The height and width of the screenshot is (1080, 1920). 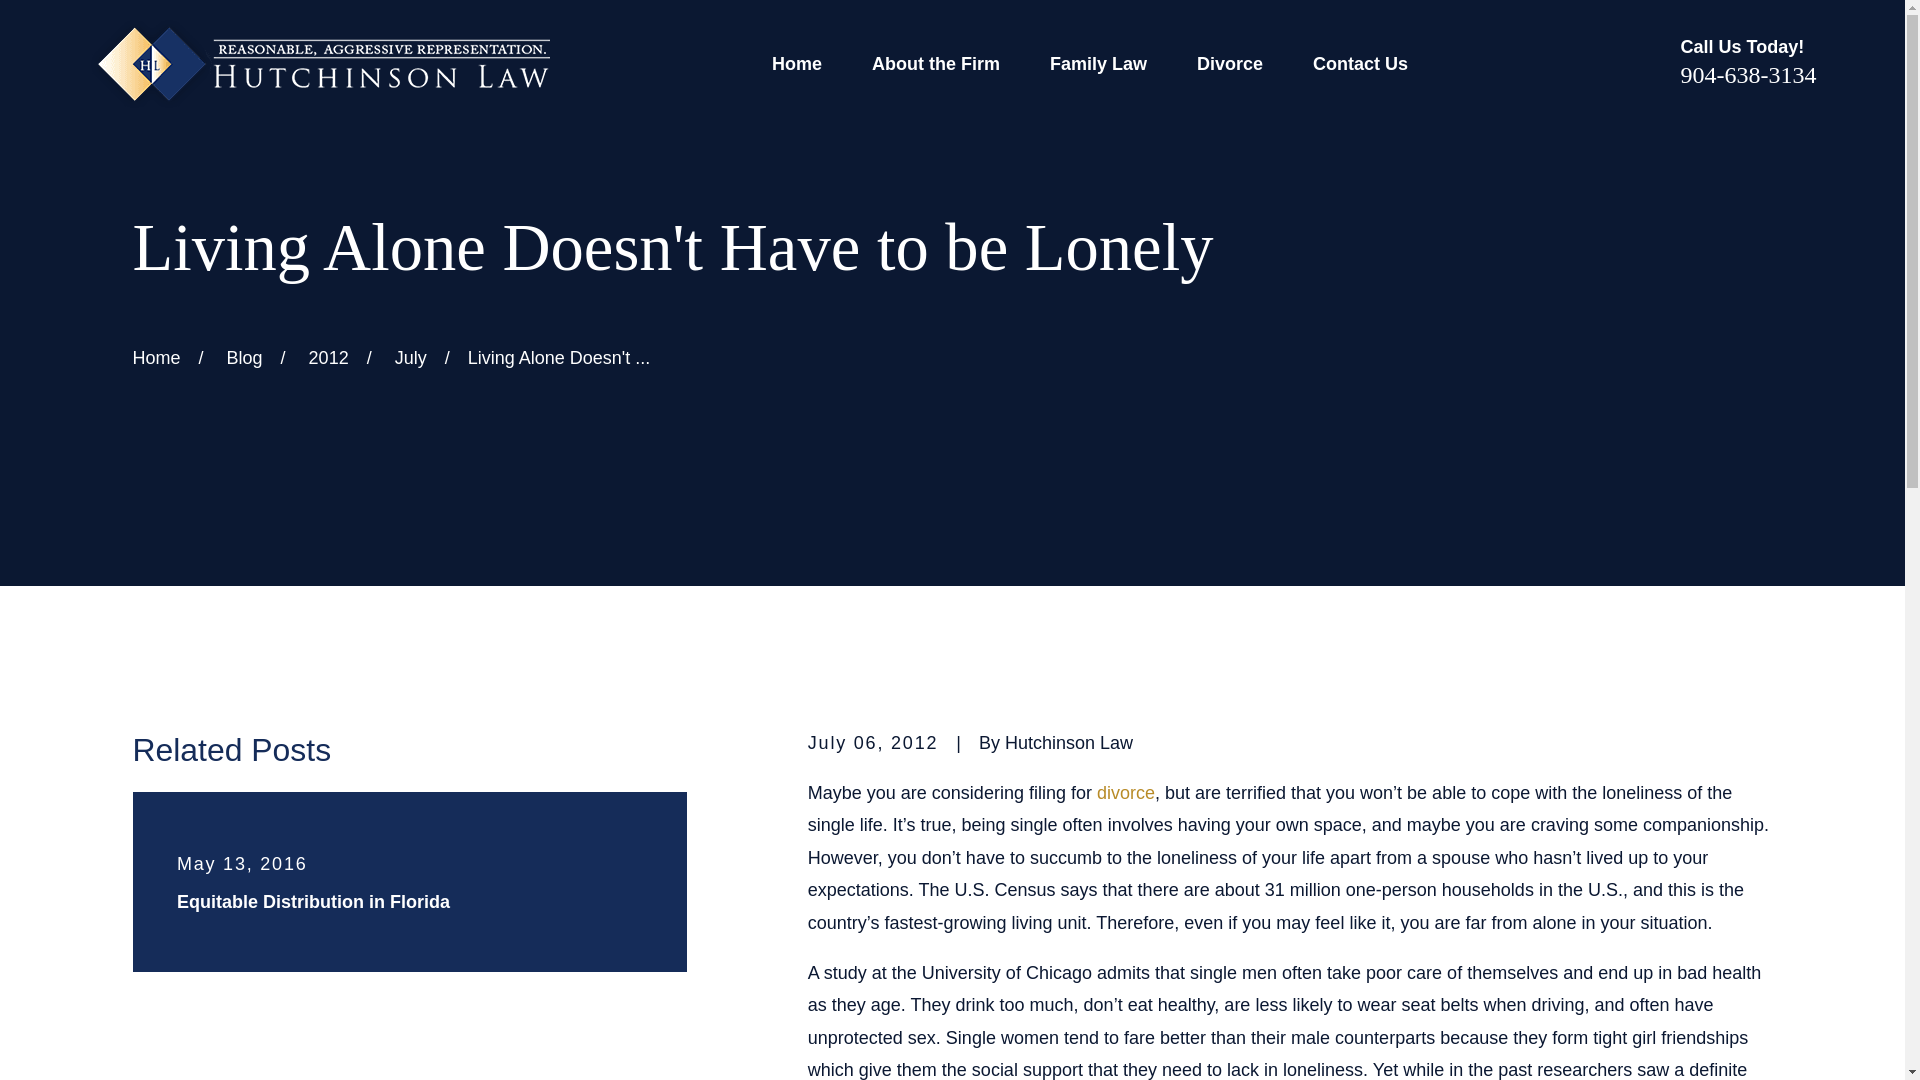 I want to click on Go Home, so click(x=156, y=358).